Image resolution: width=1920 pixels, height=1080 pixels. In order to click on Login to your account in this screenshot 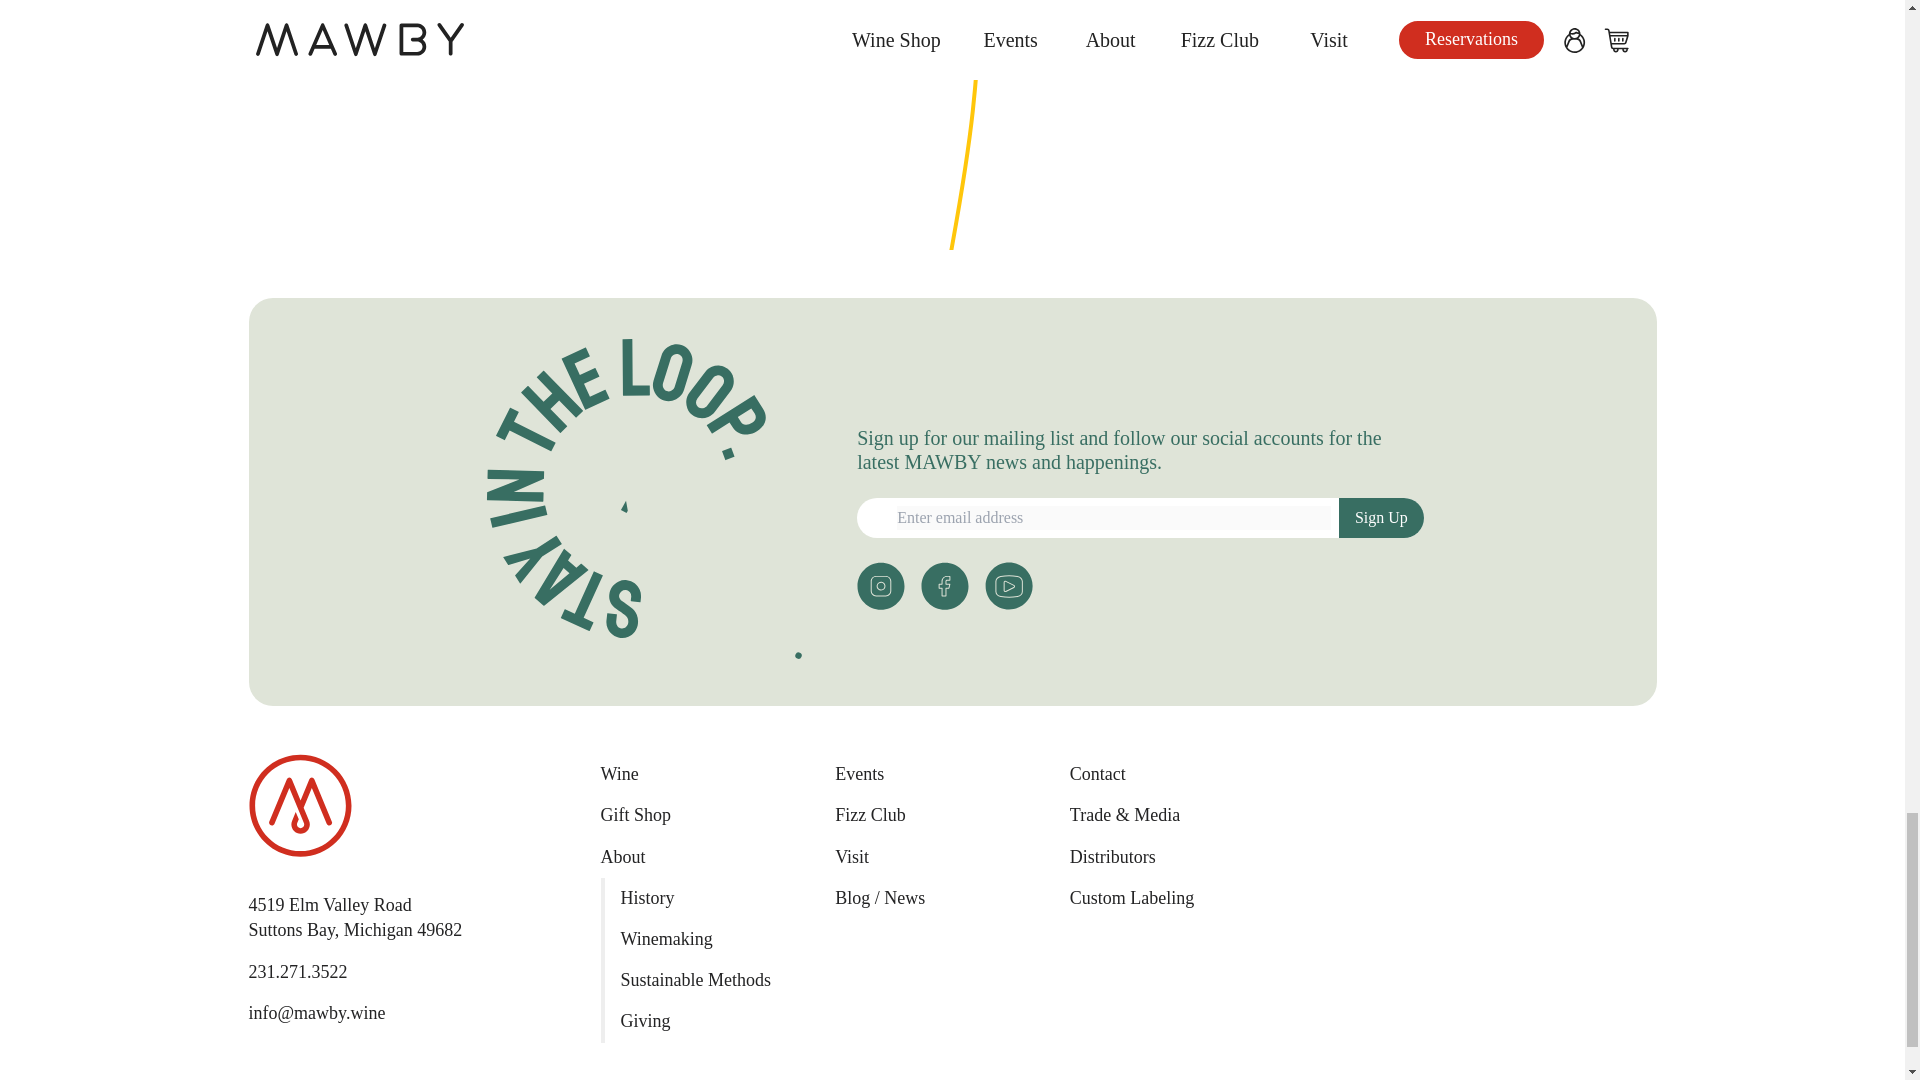, I will do `click(1008, 586)`.